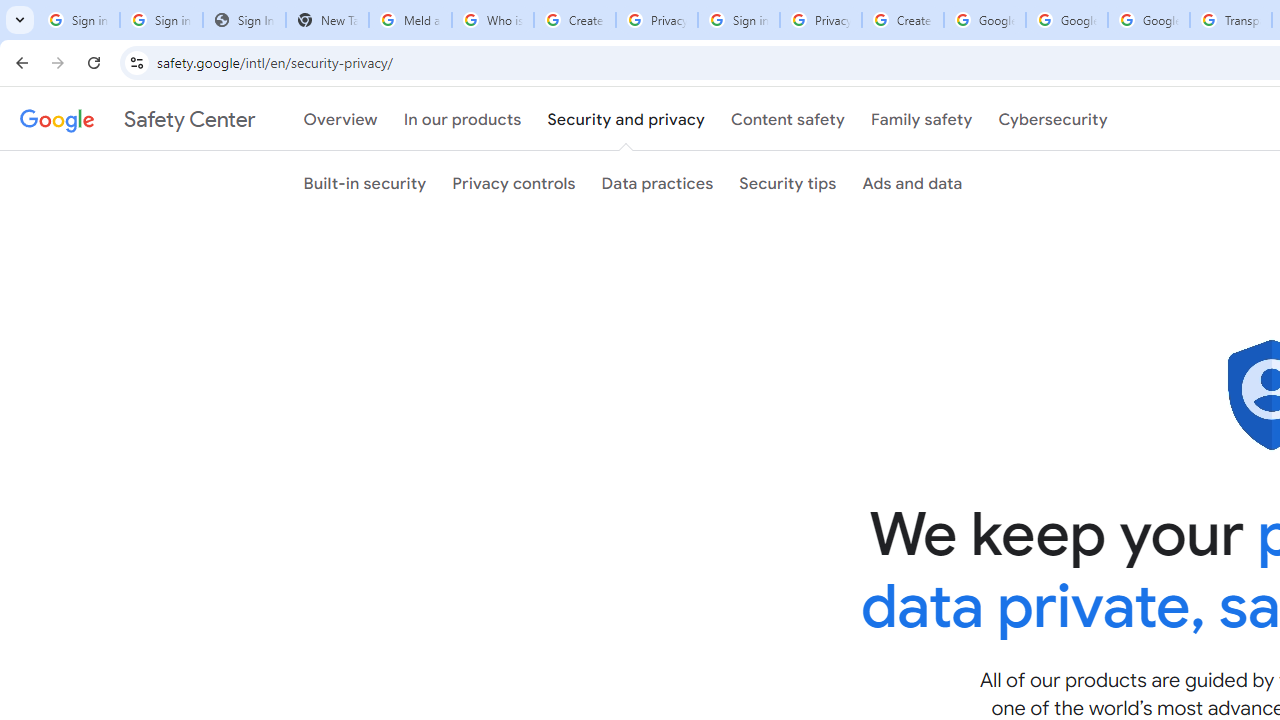 This screenshot has height=720, width=1280. What do you see at coordinates (787, 183) in the screenshot?
I see `Security tips` at bounding box center [787, 183].